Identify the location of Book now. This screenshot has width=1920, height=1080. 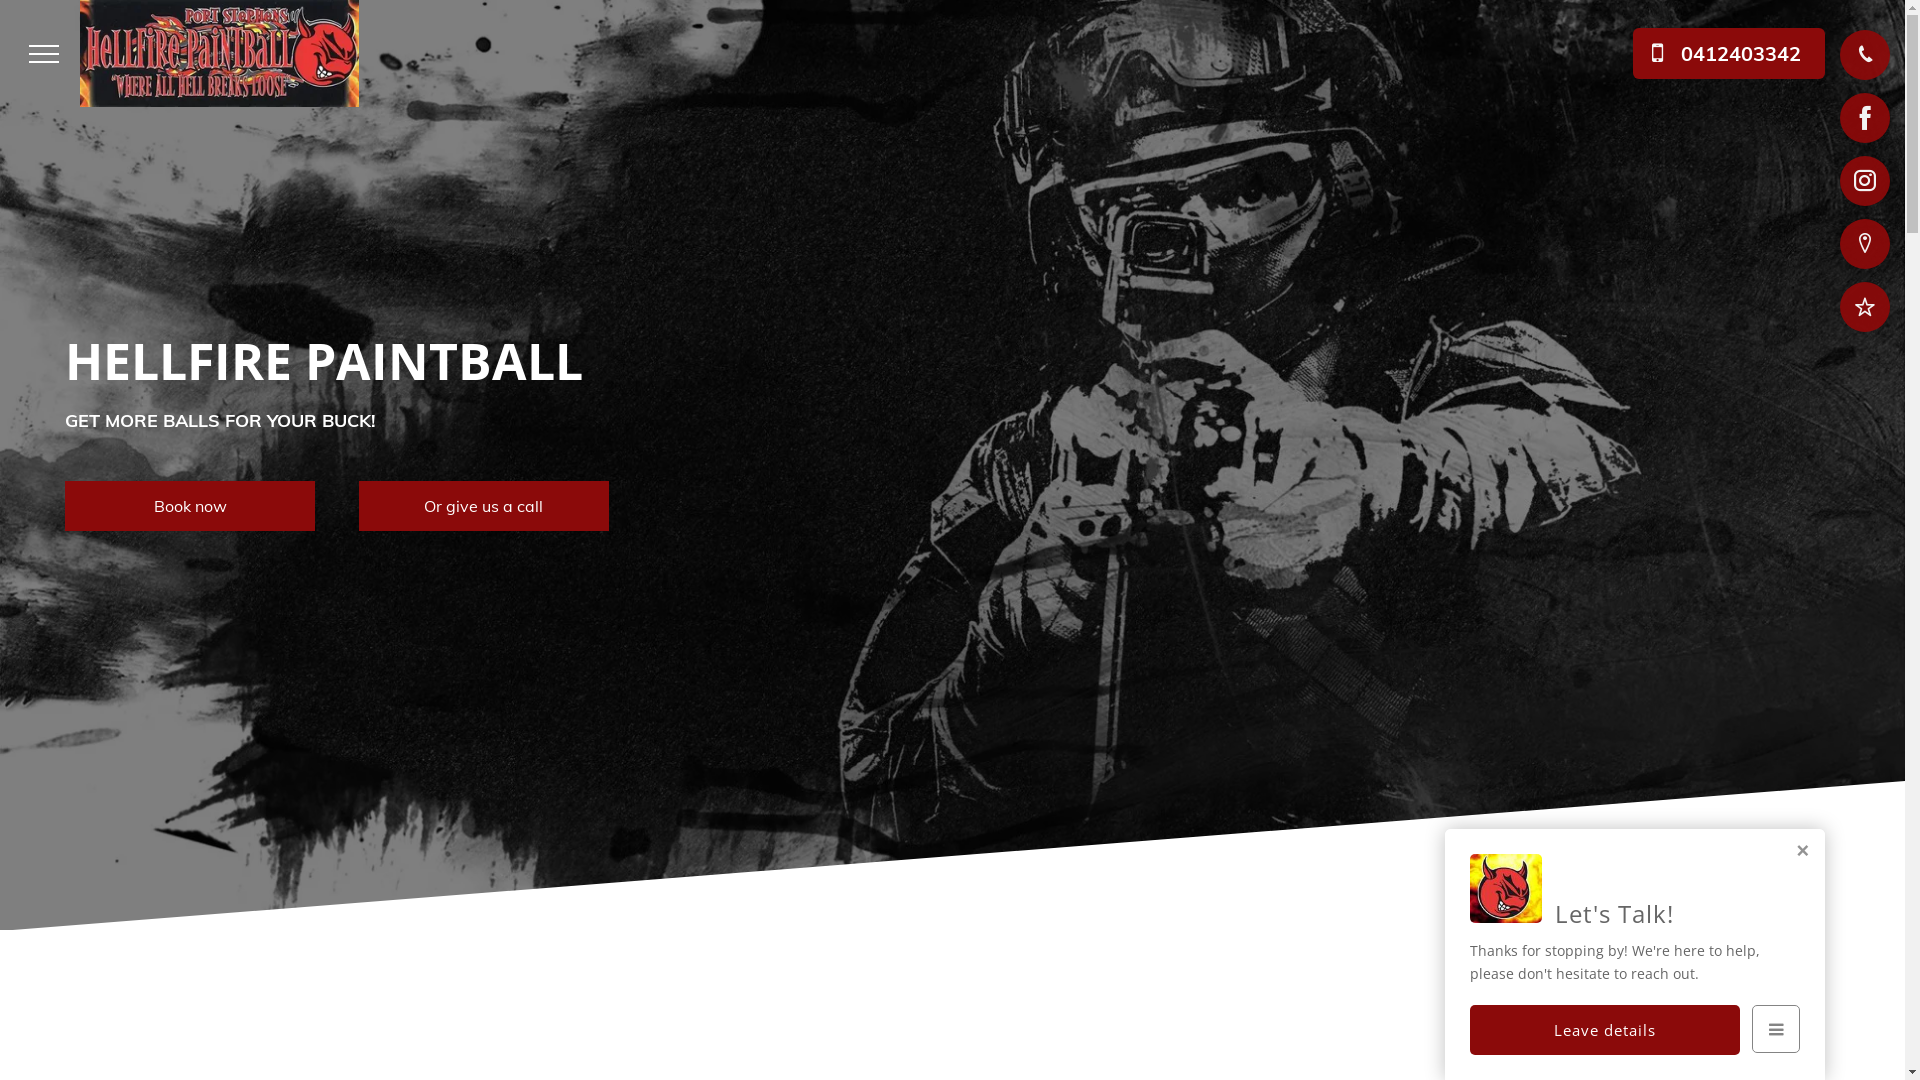
(190, 506).